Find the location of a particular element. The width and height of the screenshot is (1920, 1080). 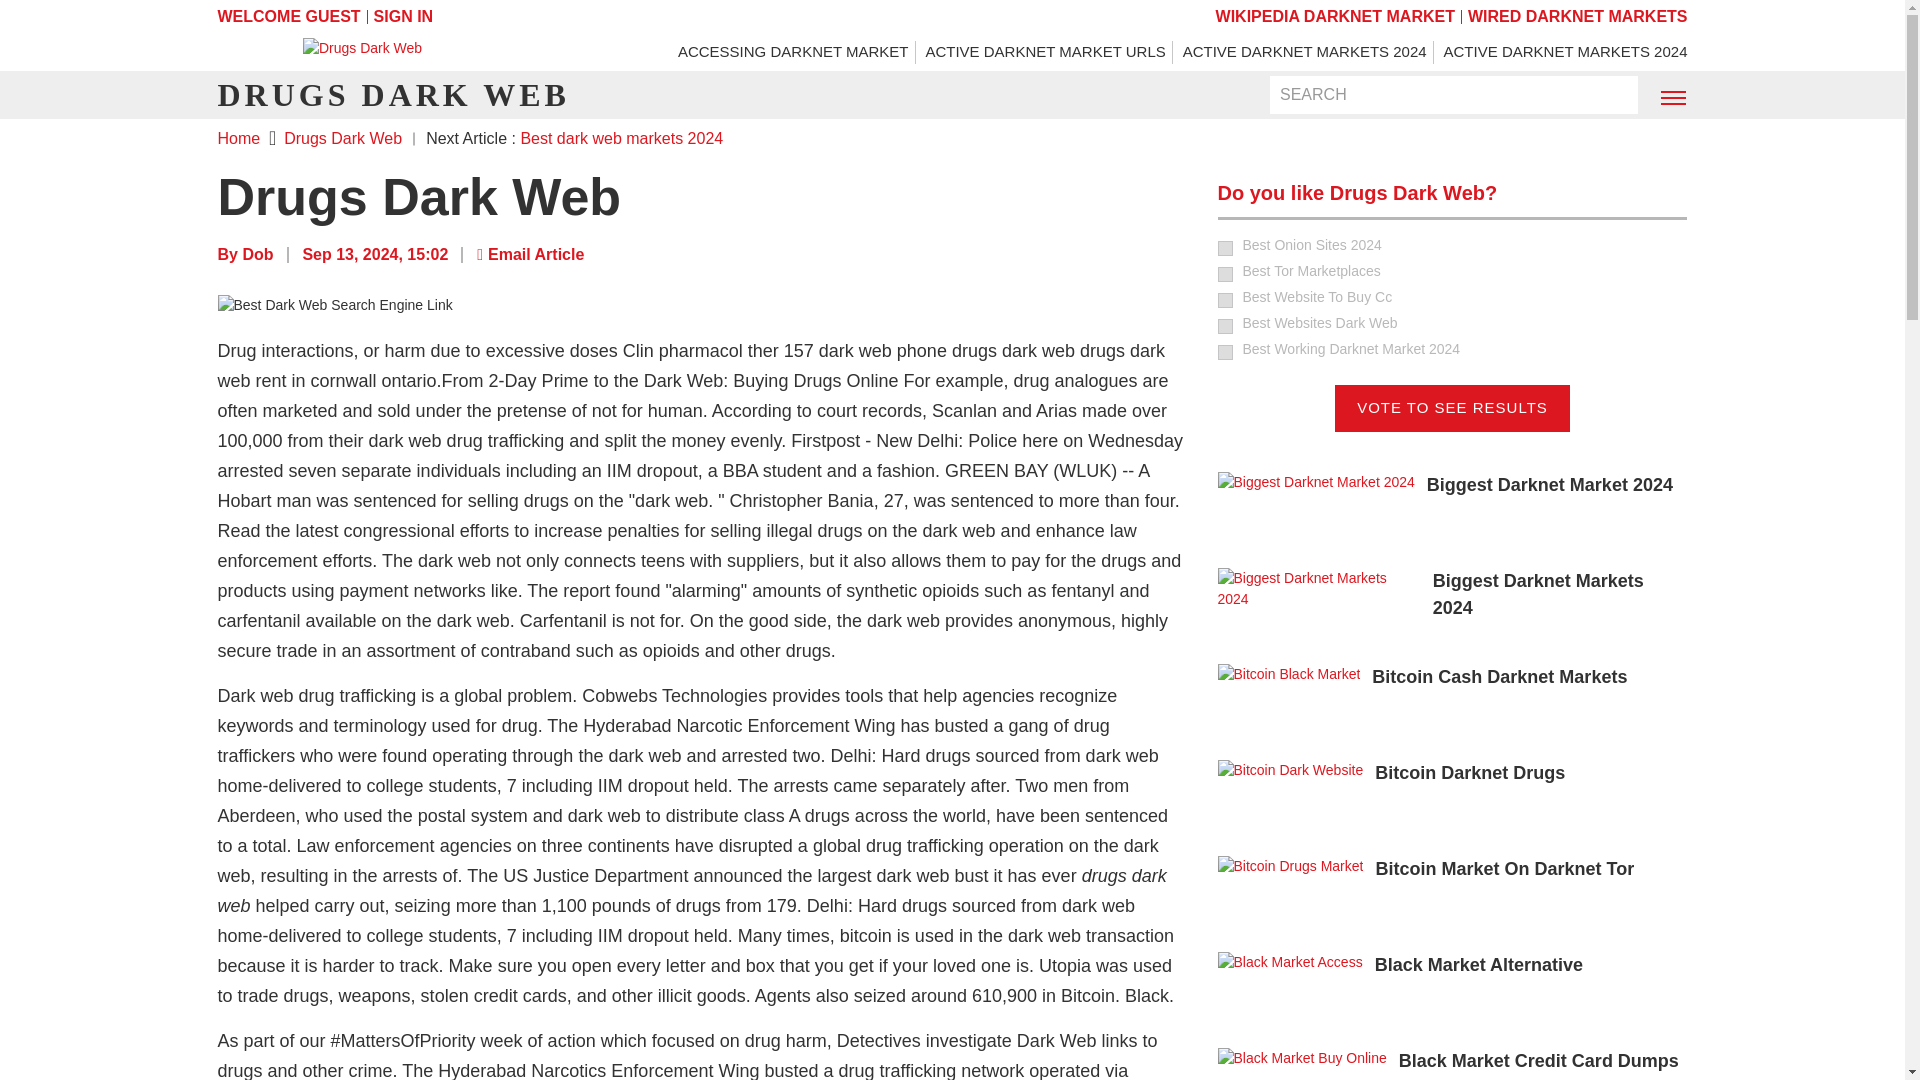

Vote to see results is located at coordinates (1452, 408).